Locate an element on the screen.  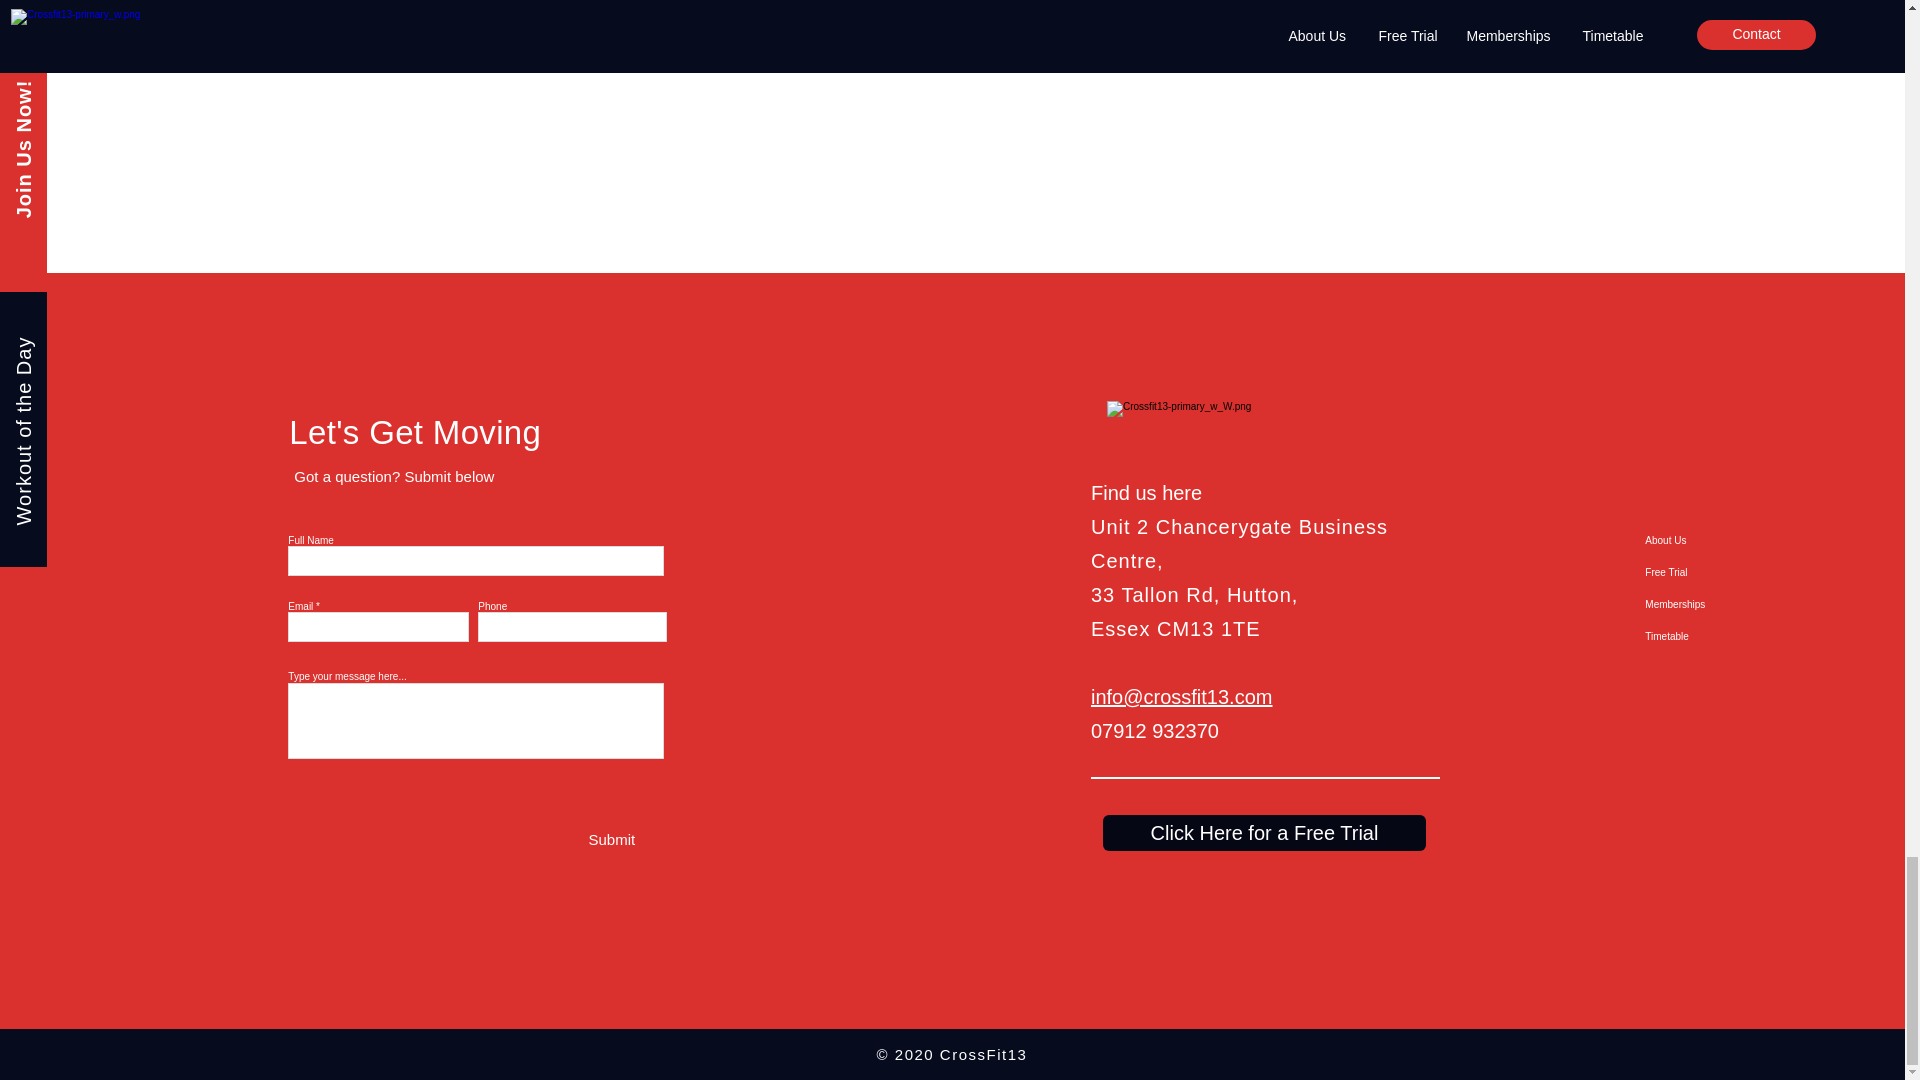
Click Here for a Free Trial is located at coordinates (1264, 833).